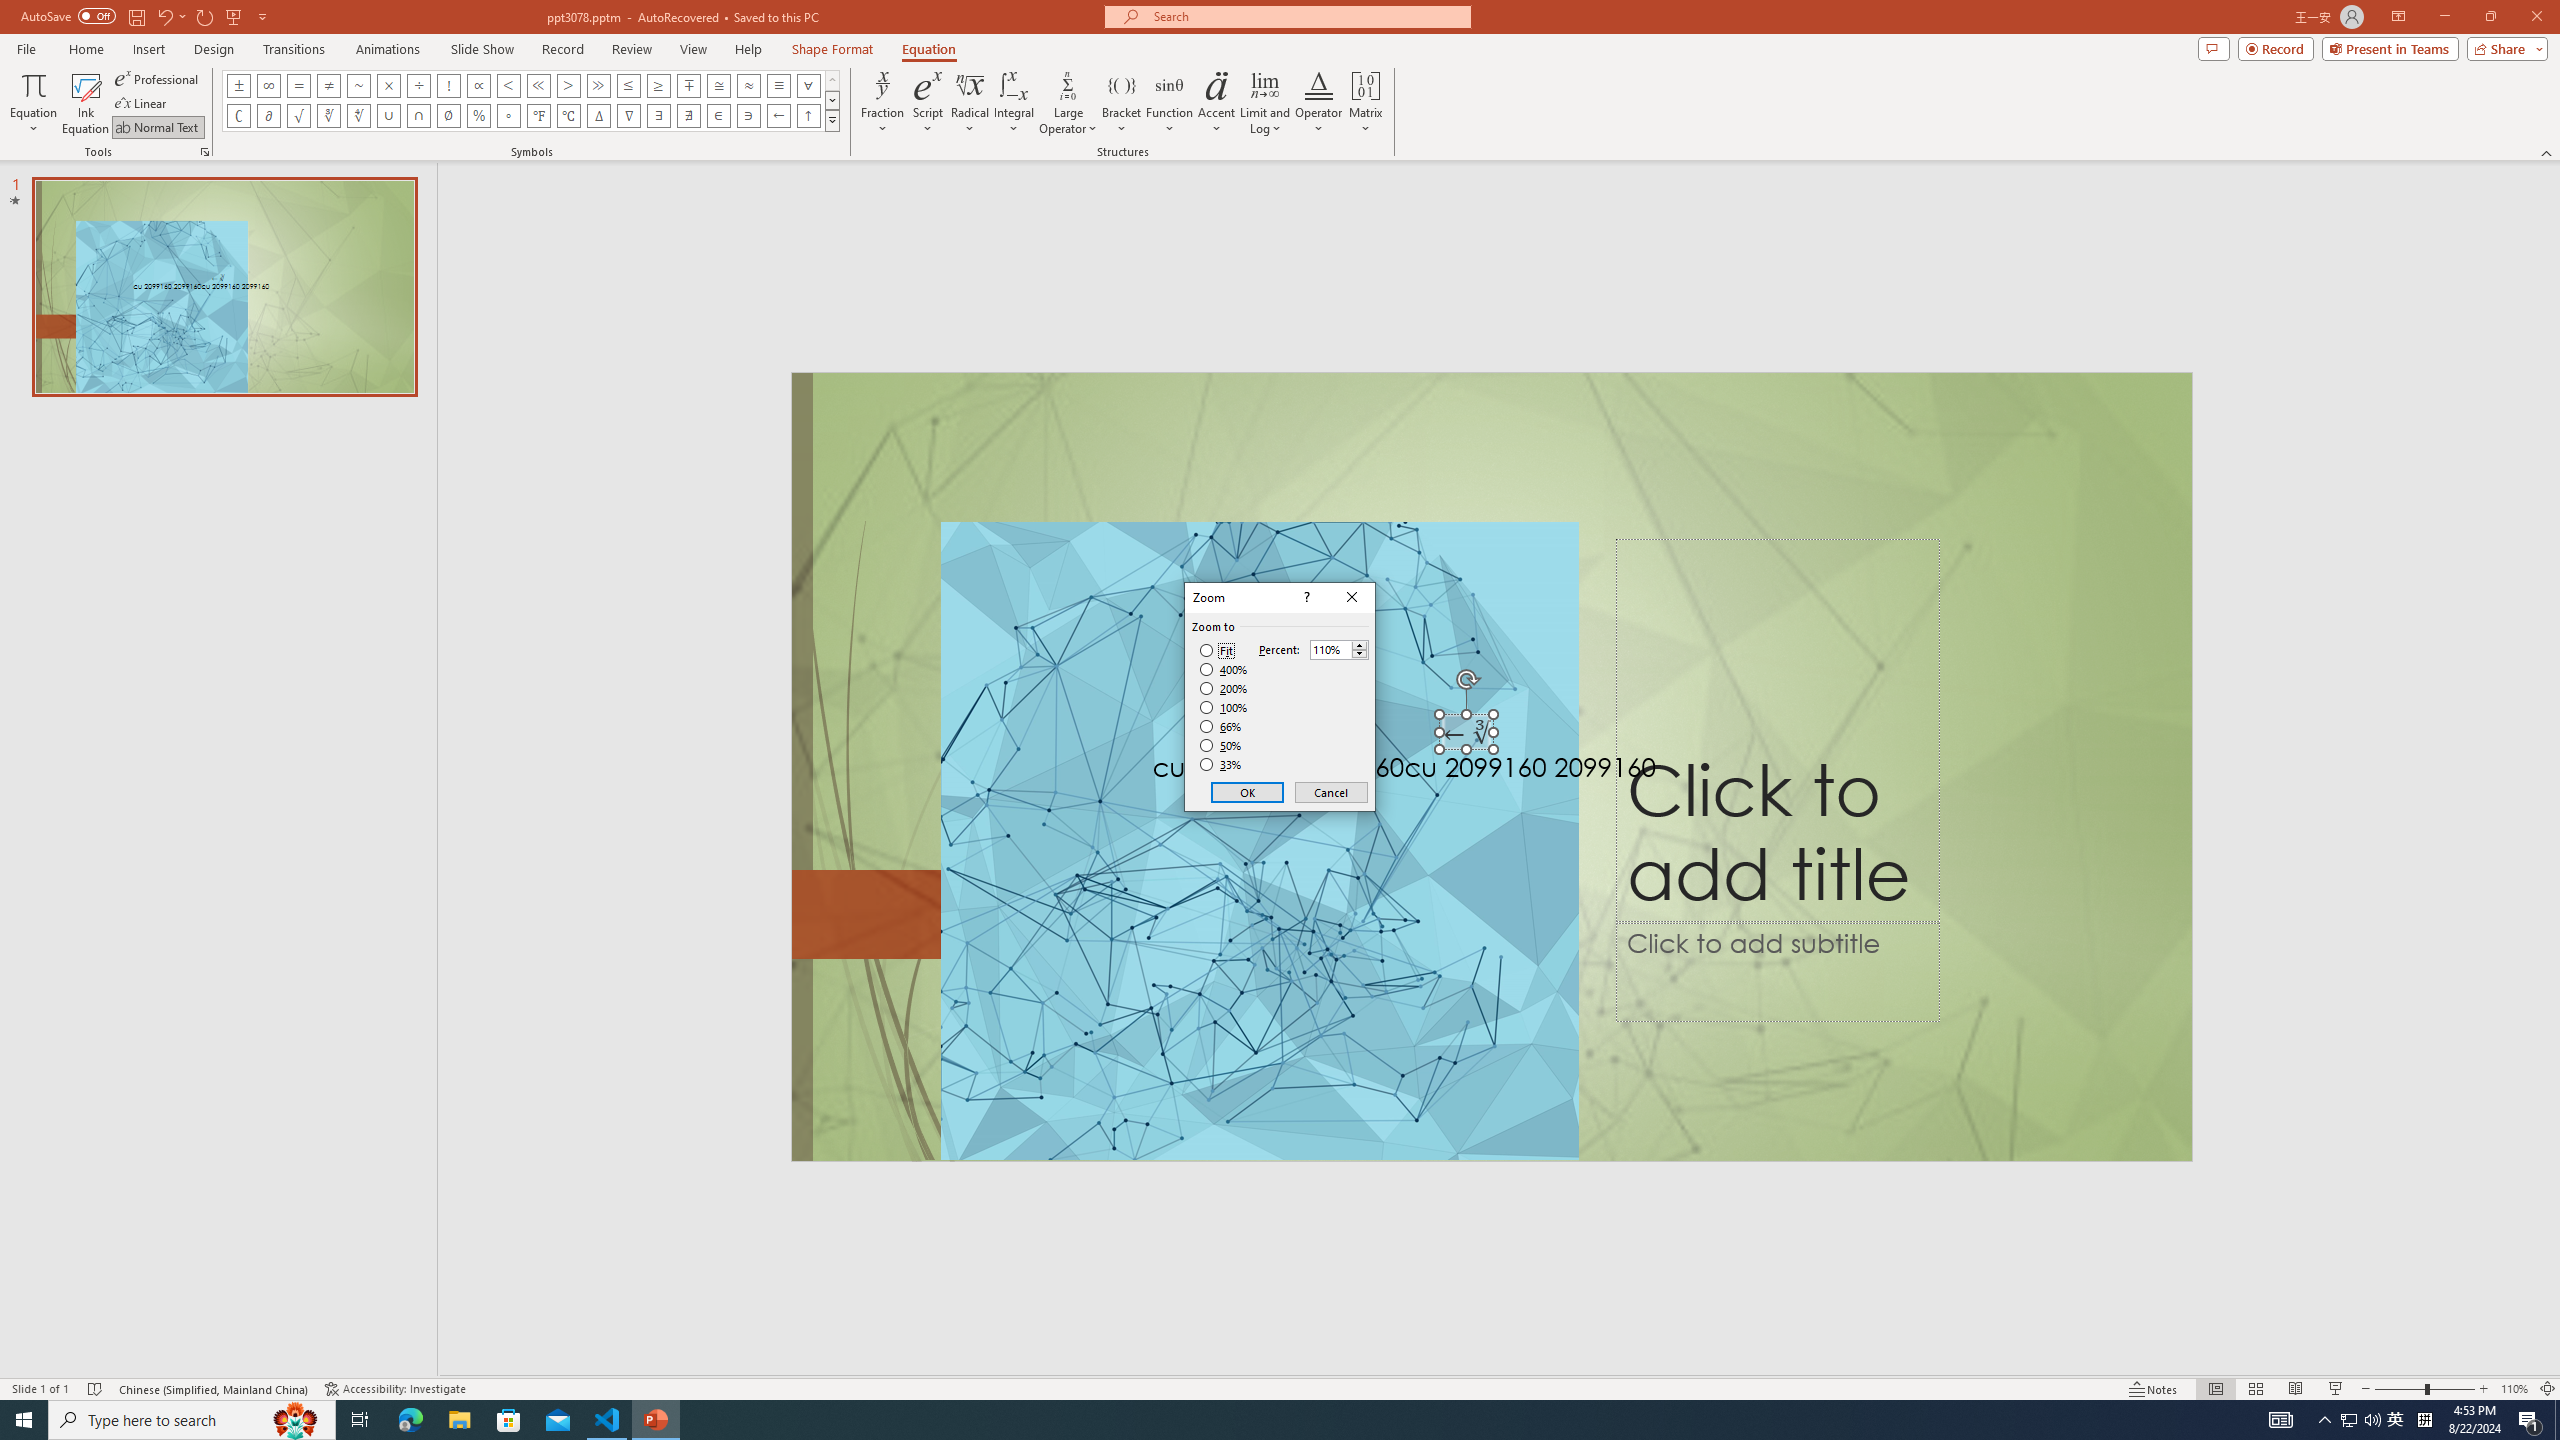 This screenshot has height=1440, width=2560. I want to click on Percent, so click(1330, 650).